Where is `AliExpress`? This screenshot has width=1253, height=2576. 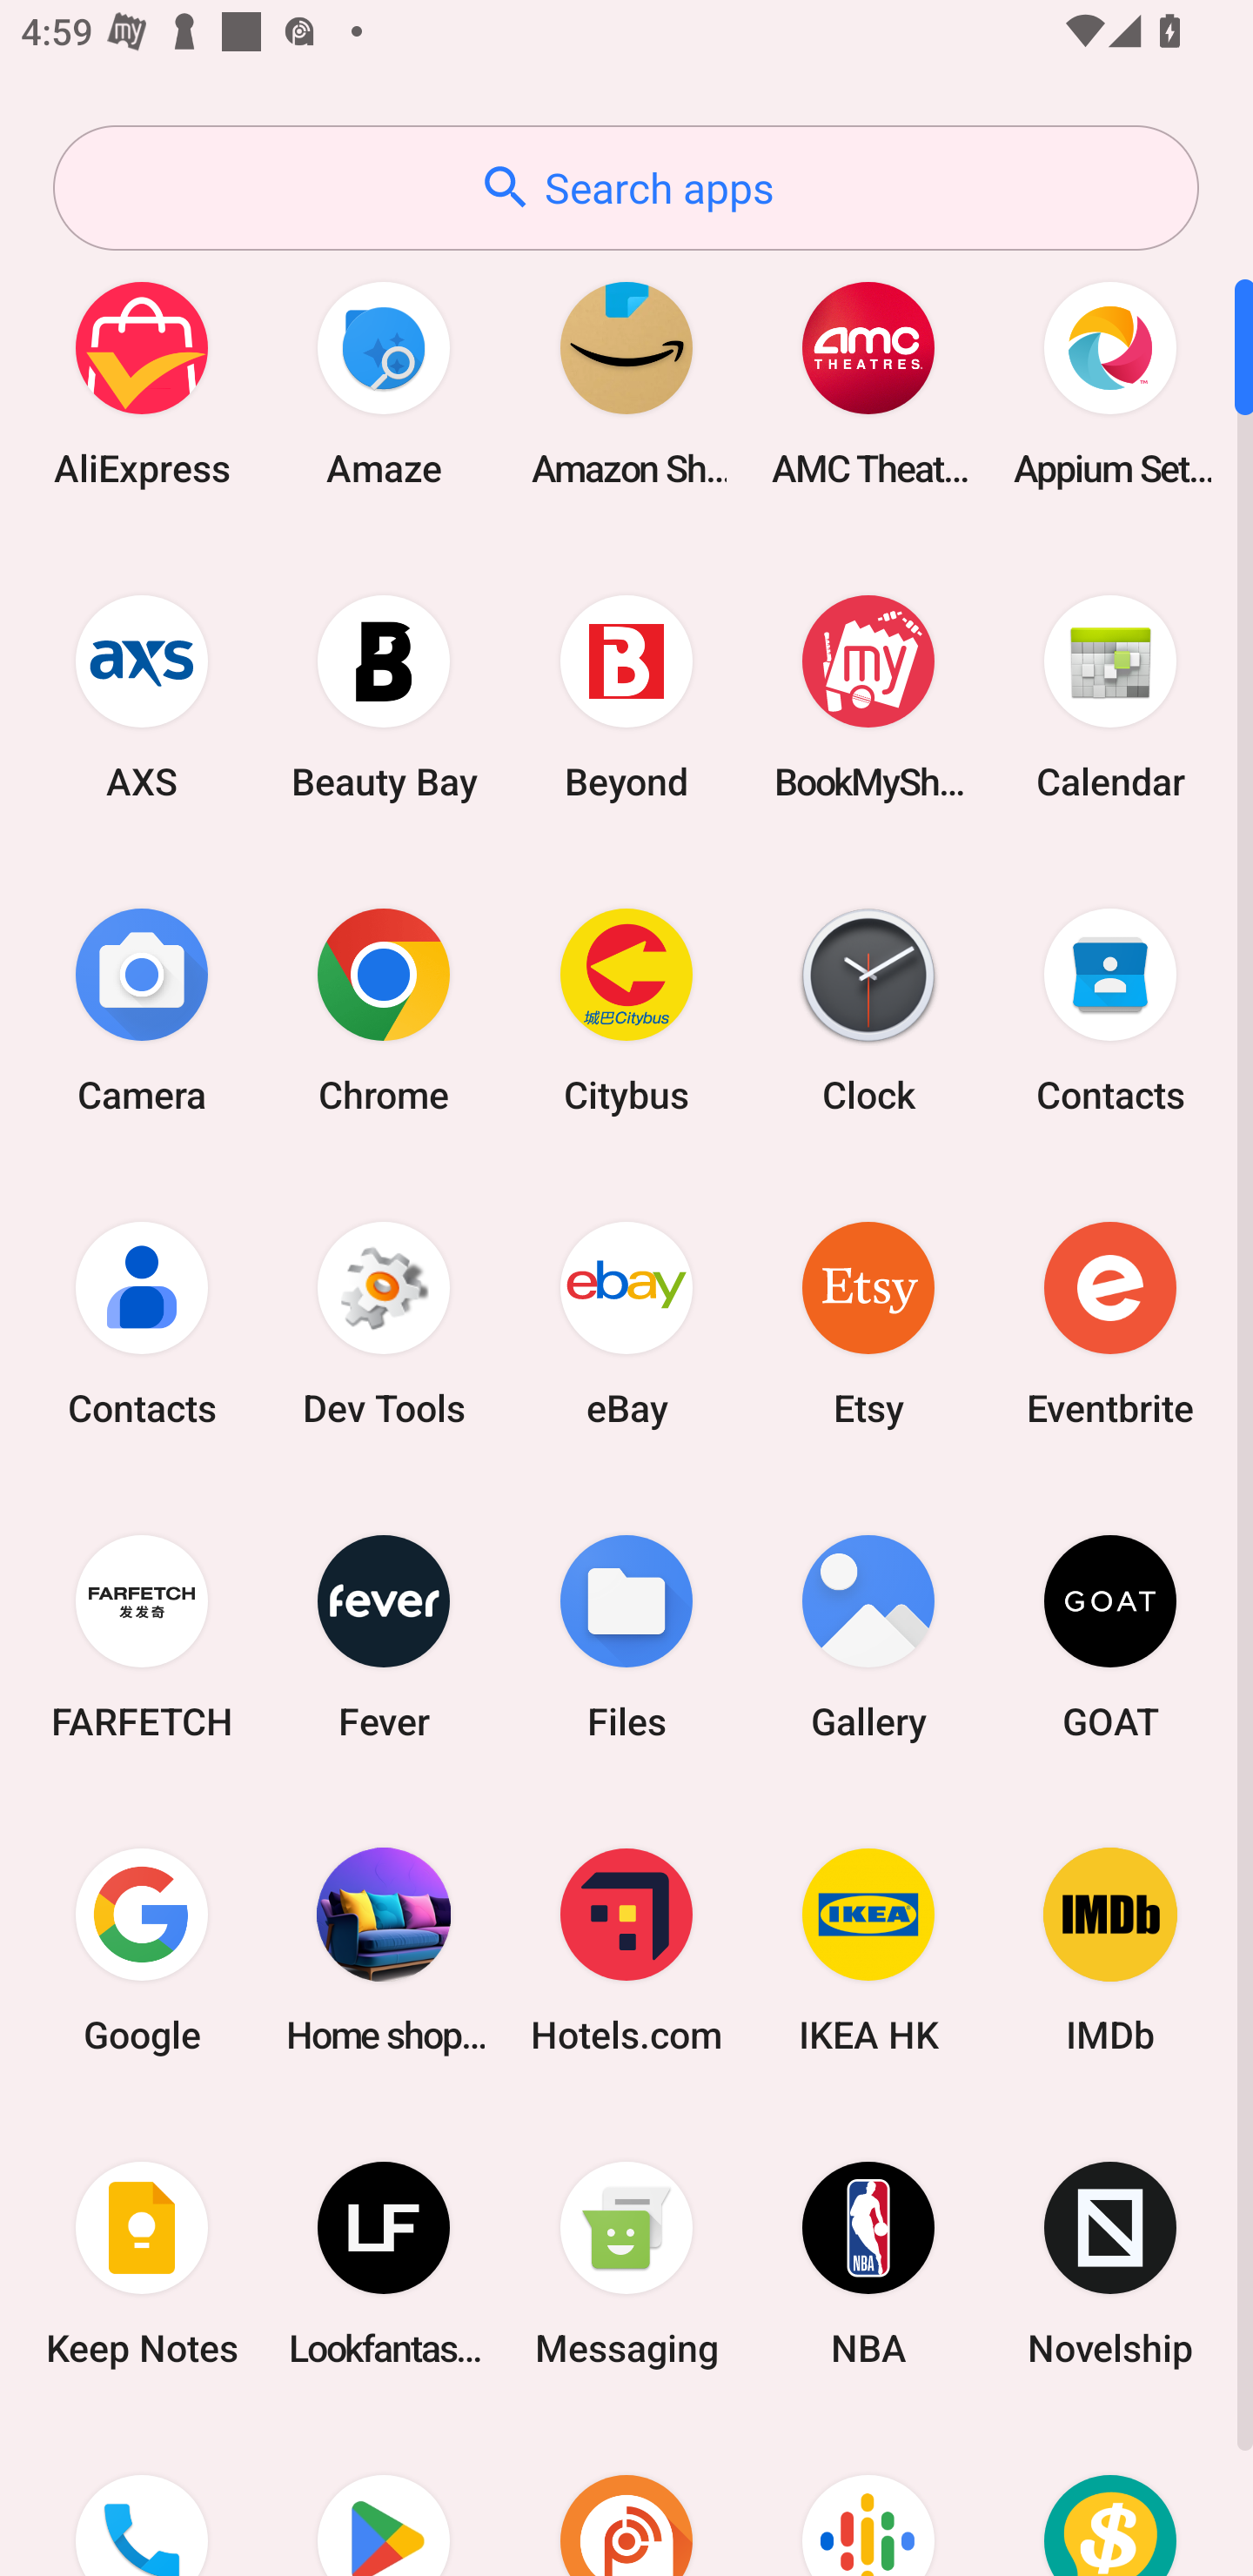
AliExpress is located at coordinates (142, 383).